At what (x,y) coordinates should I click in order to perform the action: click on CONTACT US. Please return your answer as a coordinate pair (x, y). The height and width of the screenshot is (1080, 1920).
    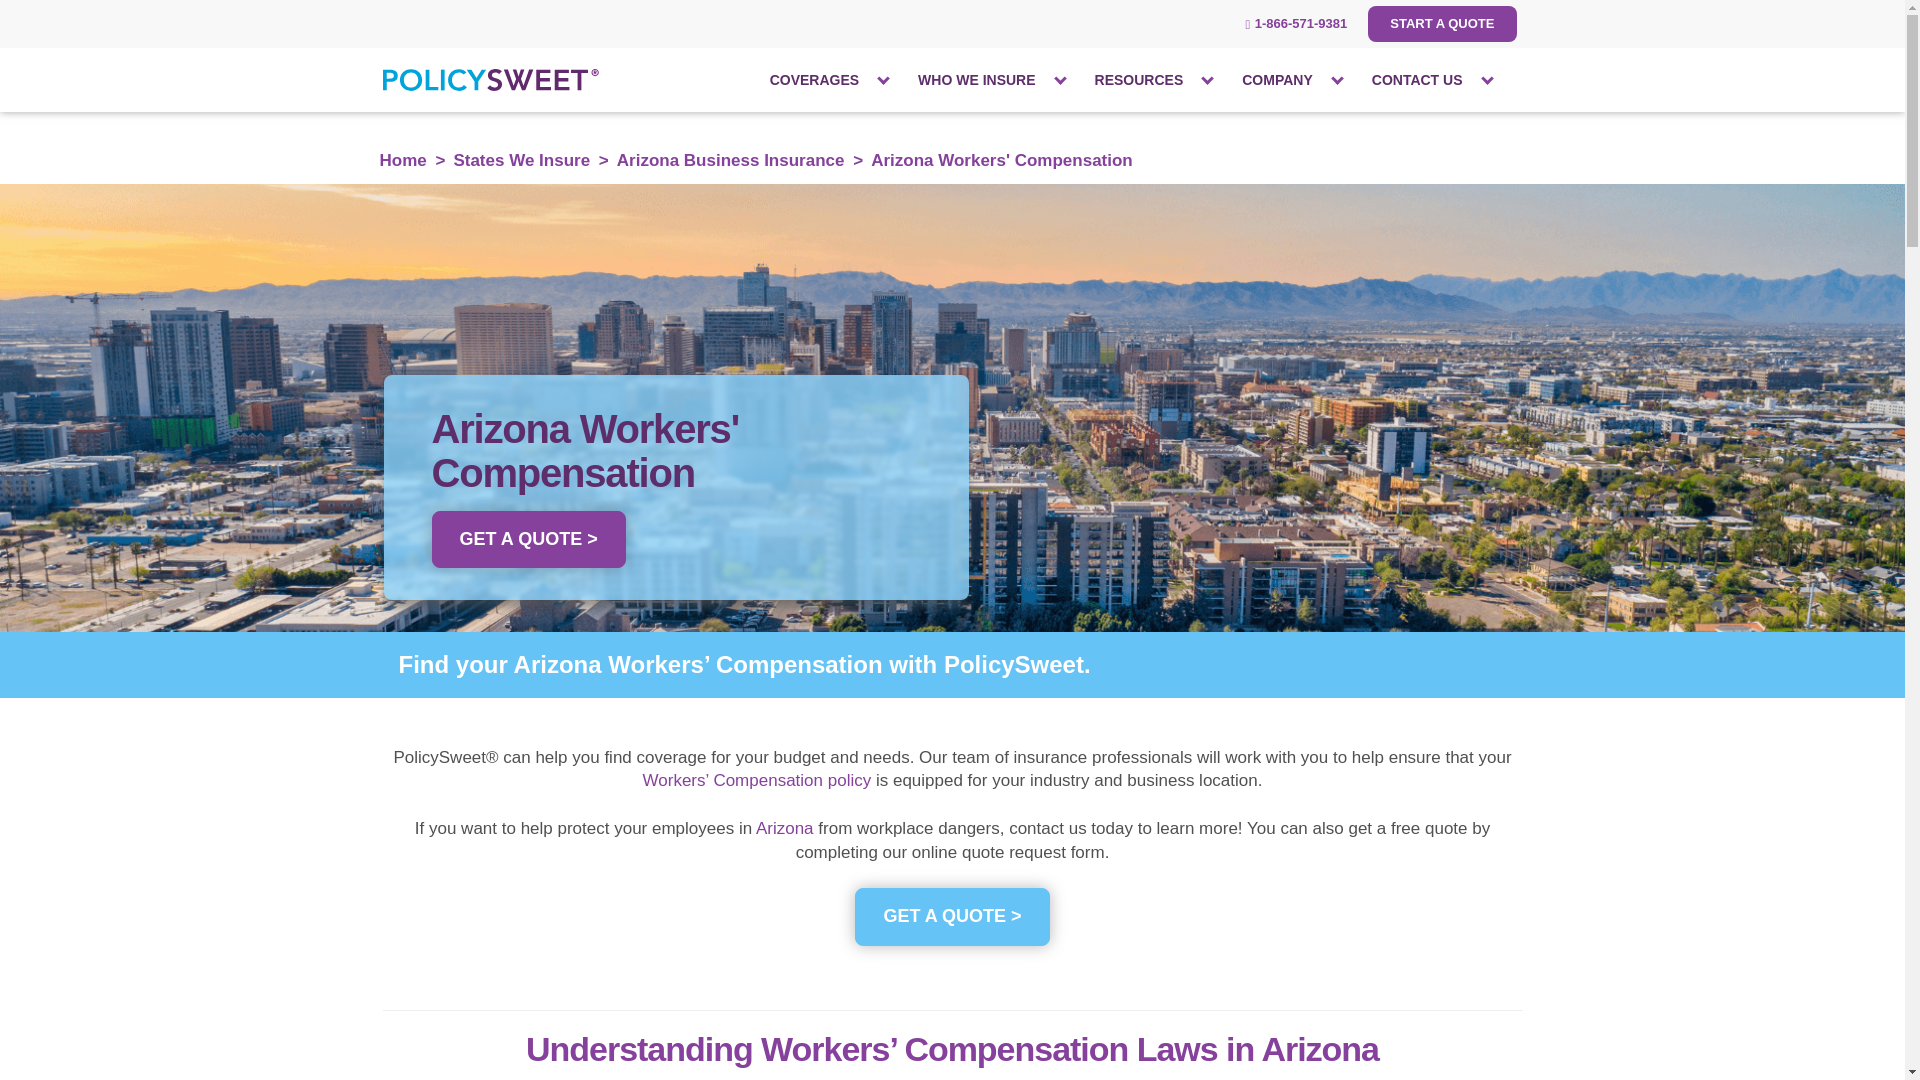
    Looking at the image, I should click on (1410, 80).